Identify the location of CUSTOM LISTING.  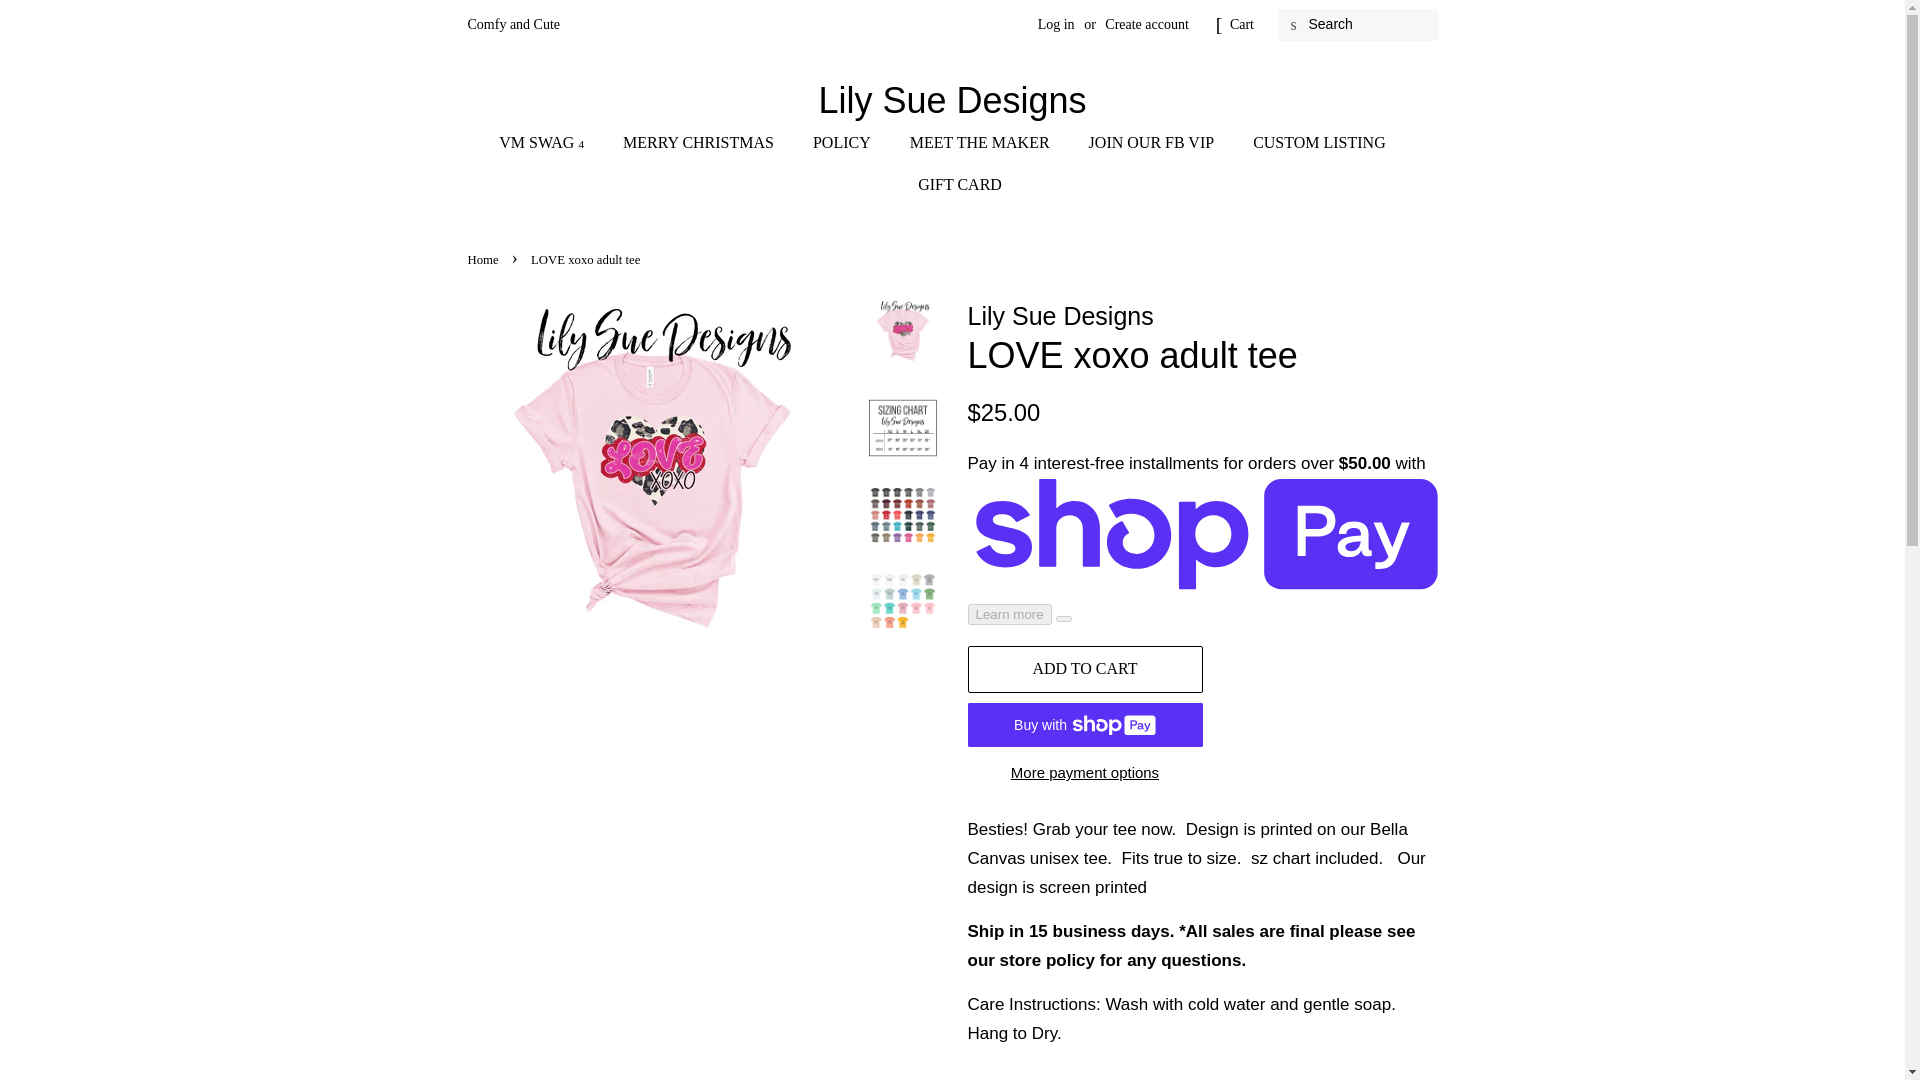
(1322, 142).